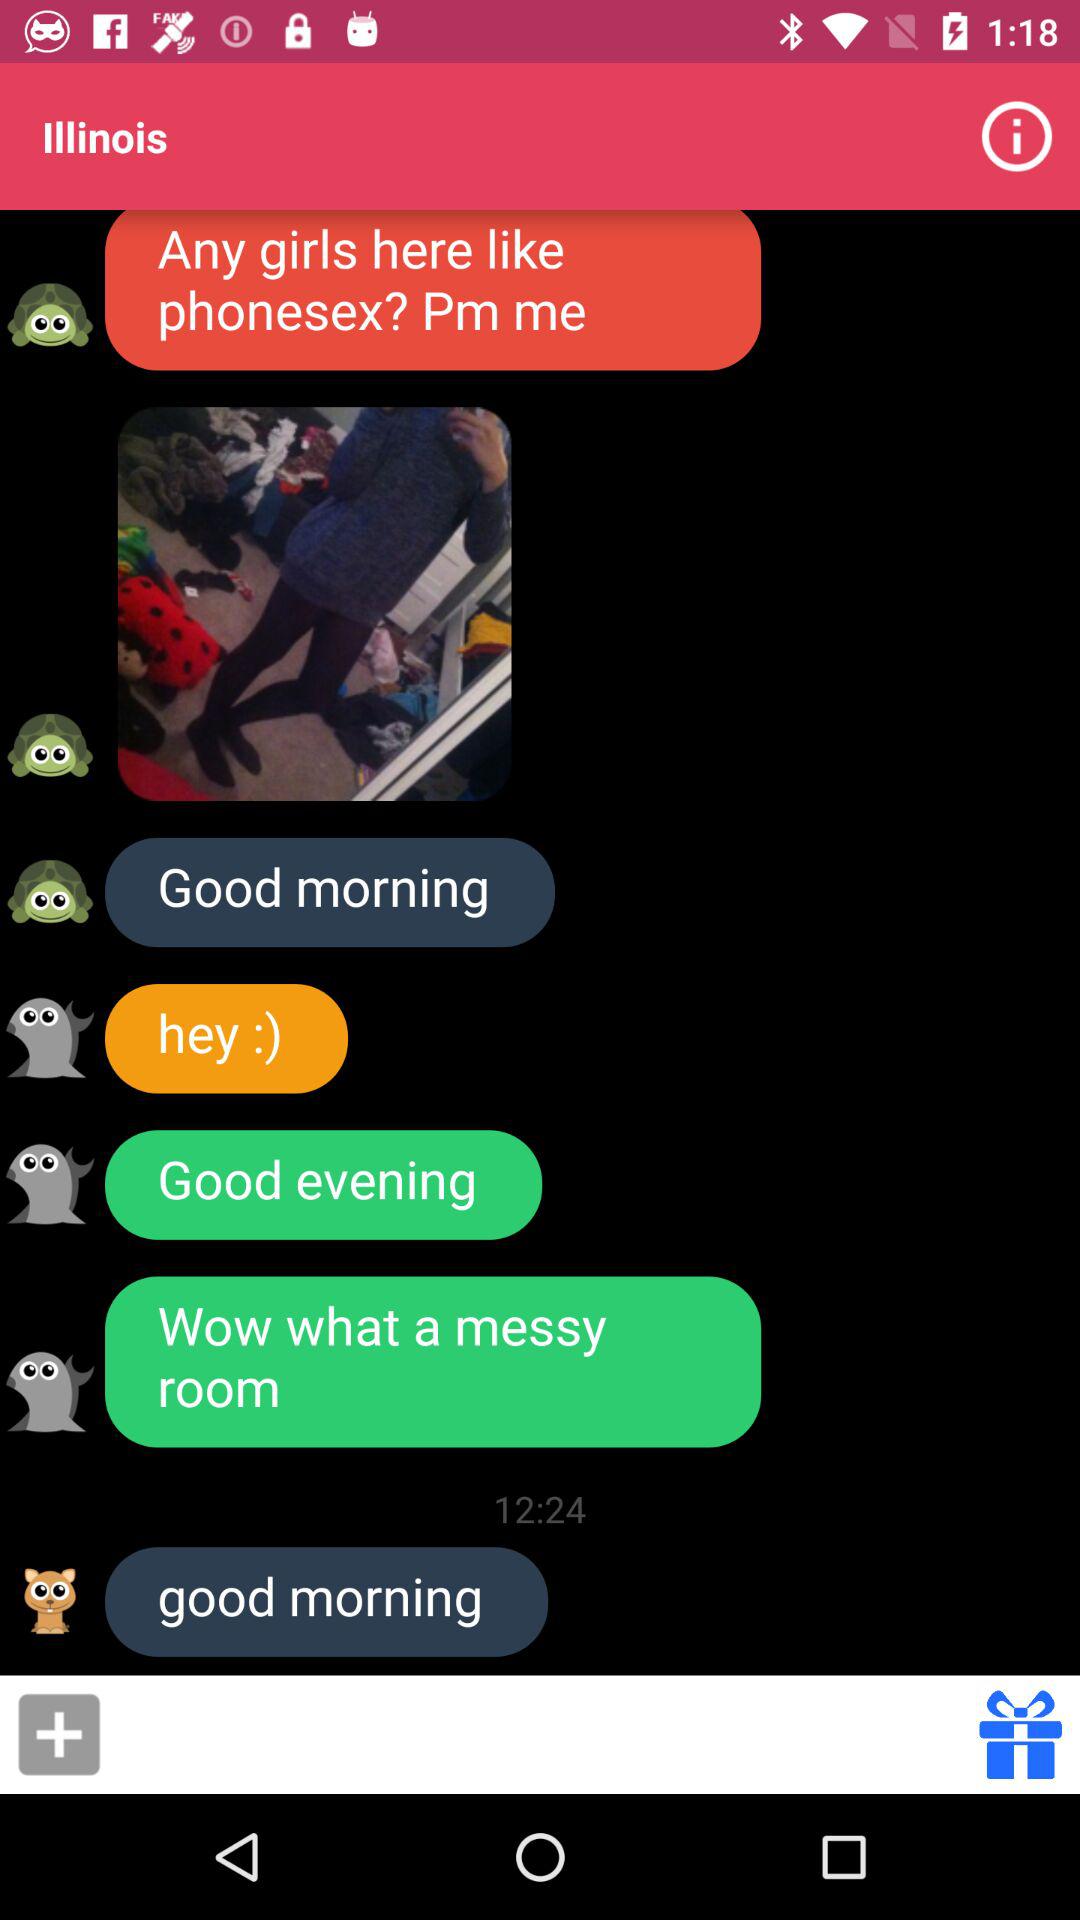  What do you see at coordinates (546, 1734) in the screenshot?
I see `launch item below the good morning  icon` at bounding box center [546, 1734].